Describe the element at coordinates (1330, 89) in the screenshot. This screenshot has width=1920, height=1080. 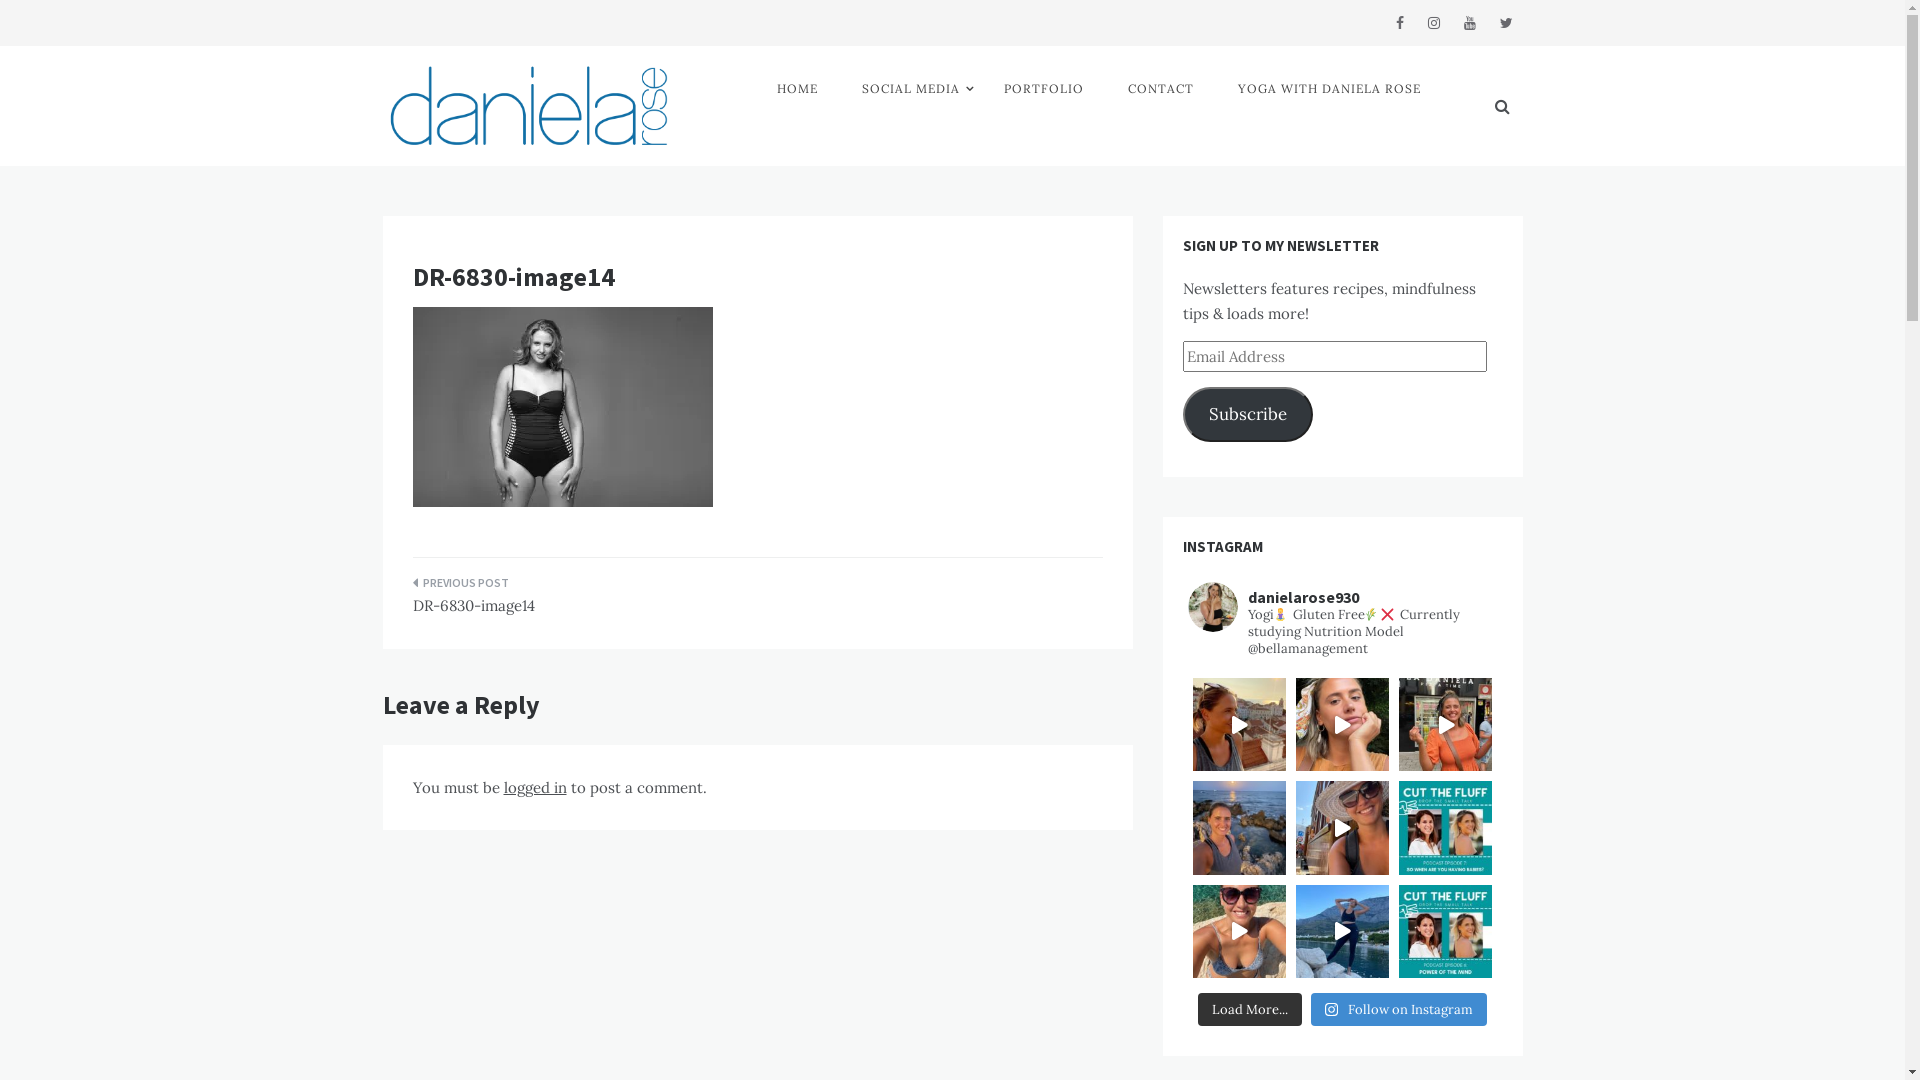
I see `YOGA WITH DANIELA ROSE` at that location.